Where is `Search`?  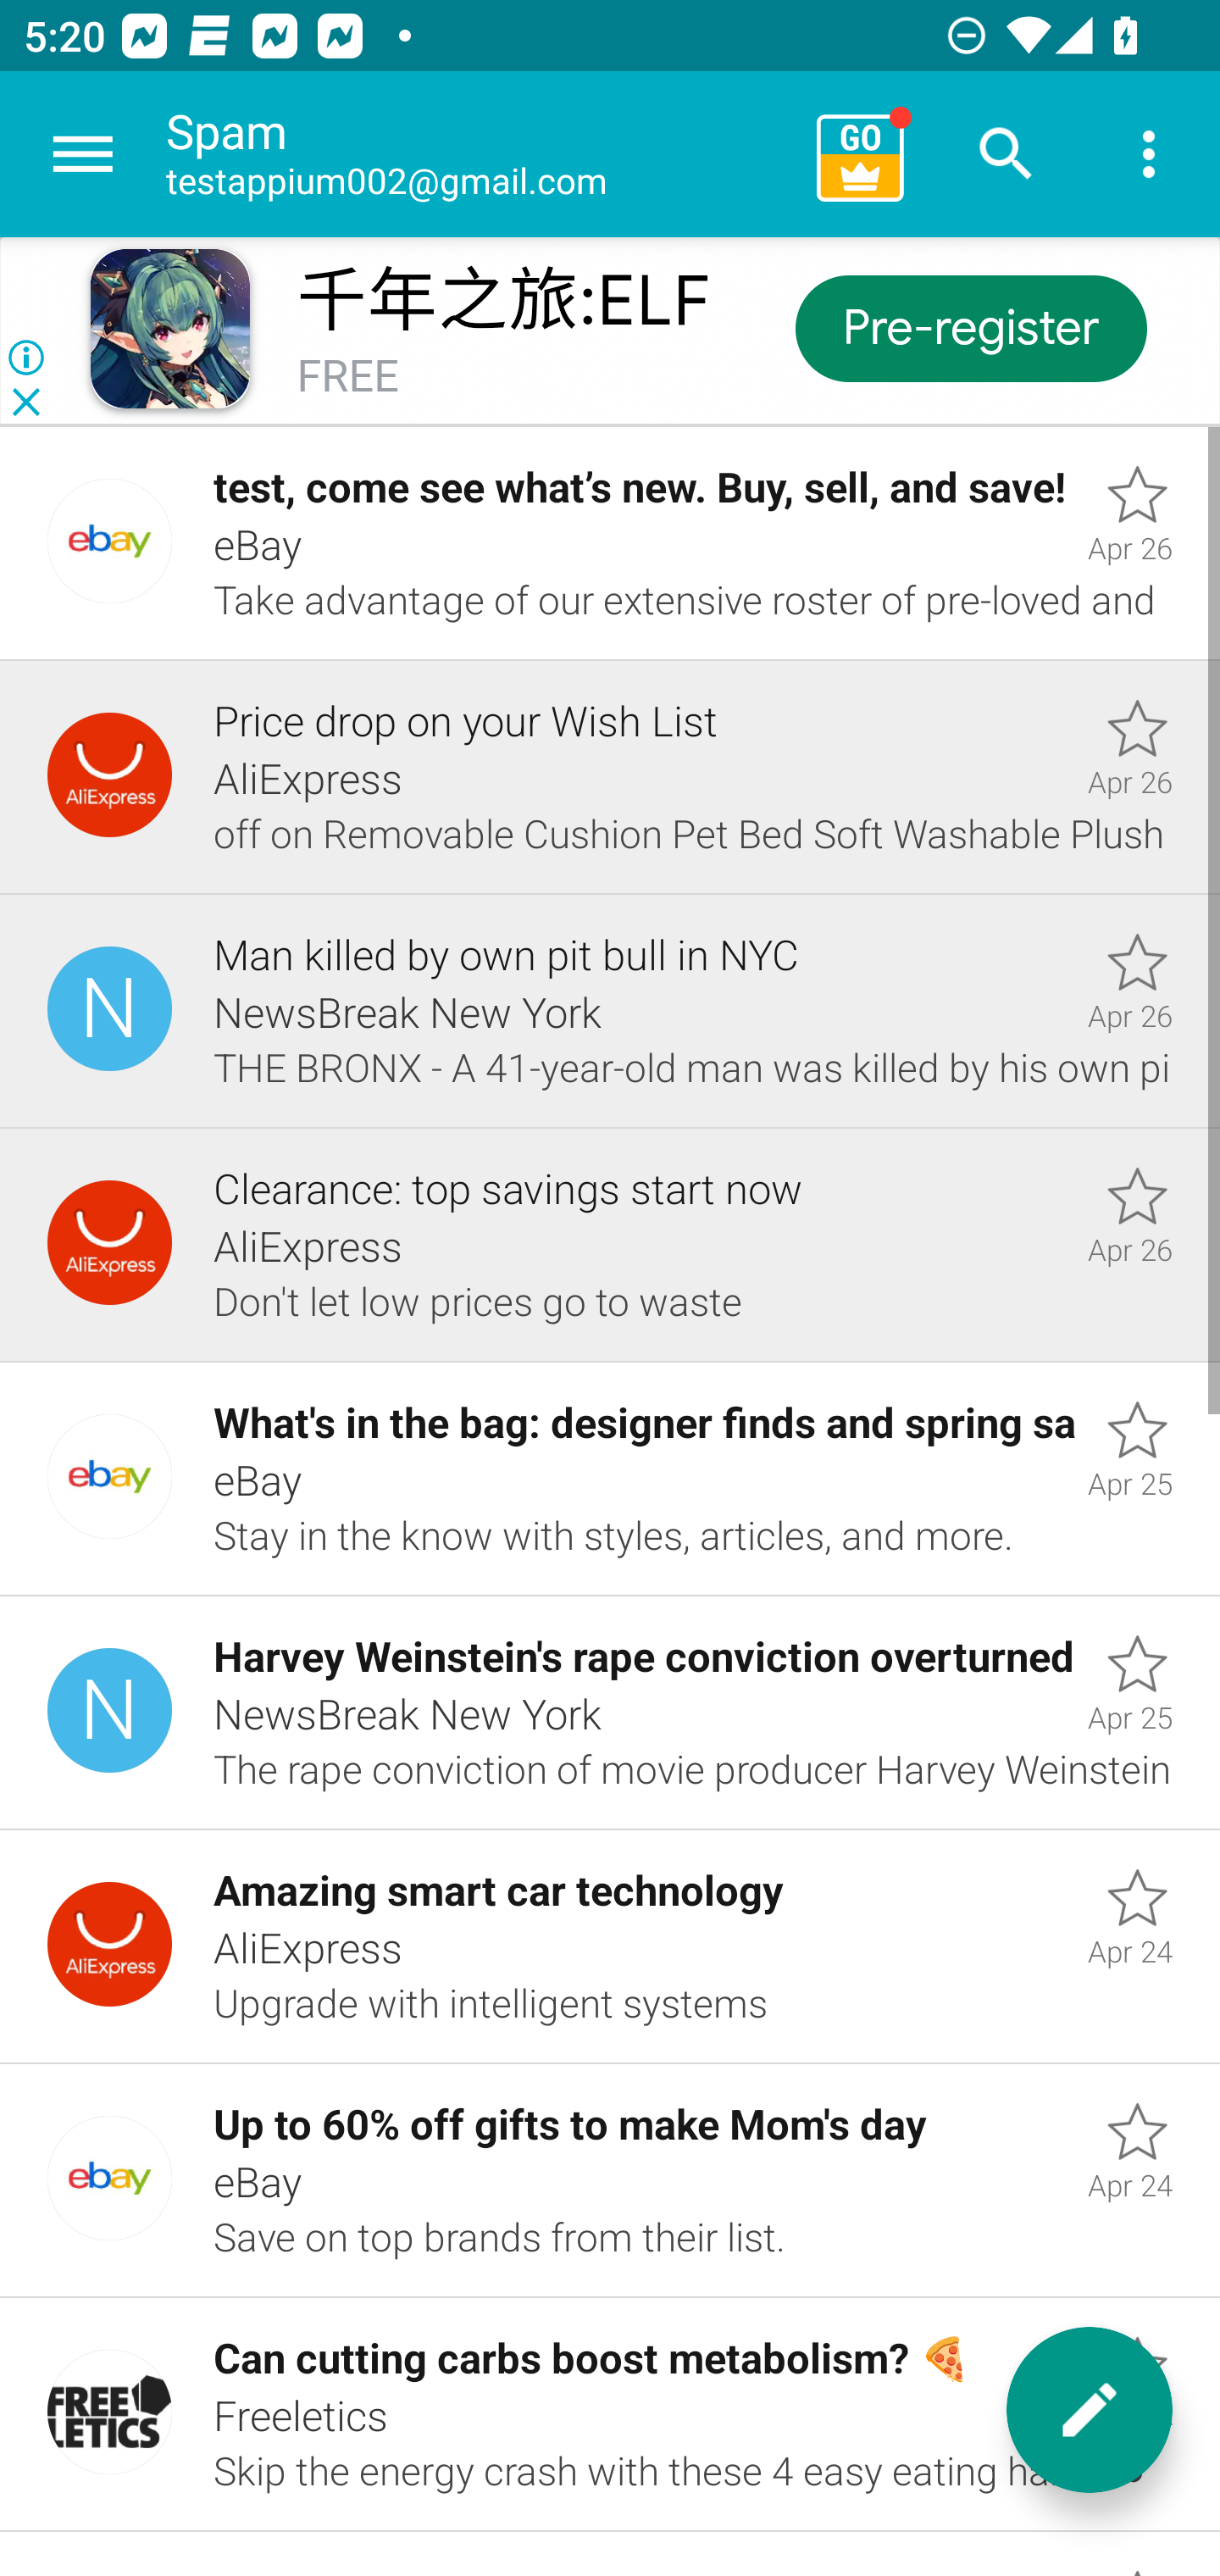 Search is located at coordinates (1006, 154).